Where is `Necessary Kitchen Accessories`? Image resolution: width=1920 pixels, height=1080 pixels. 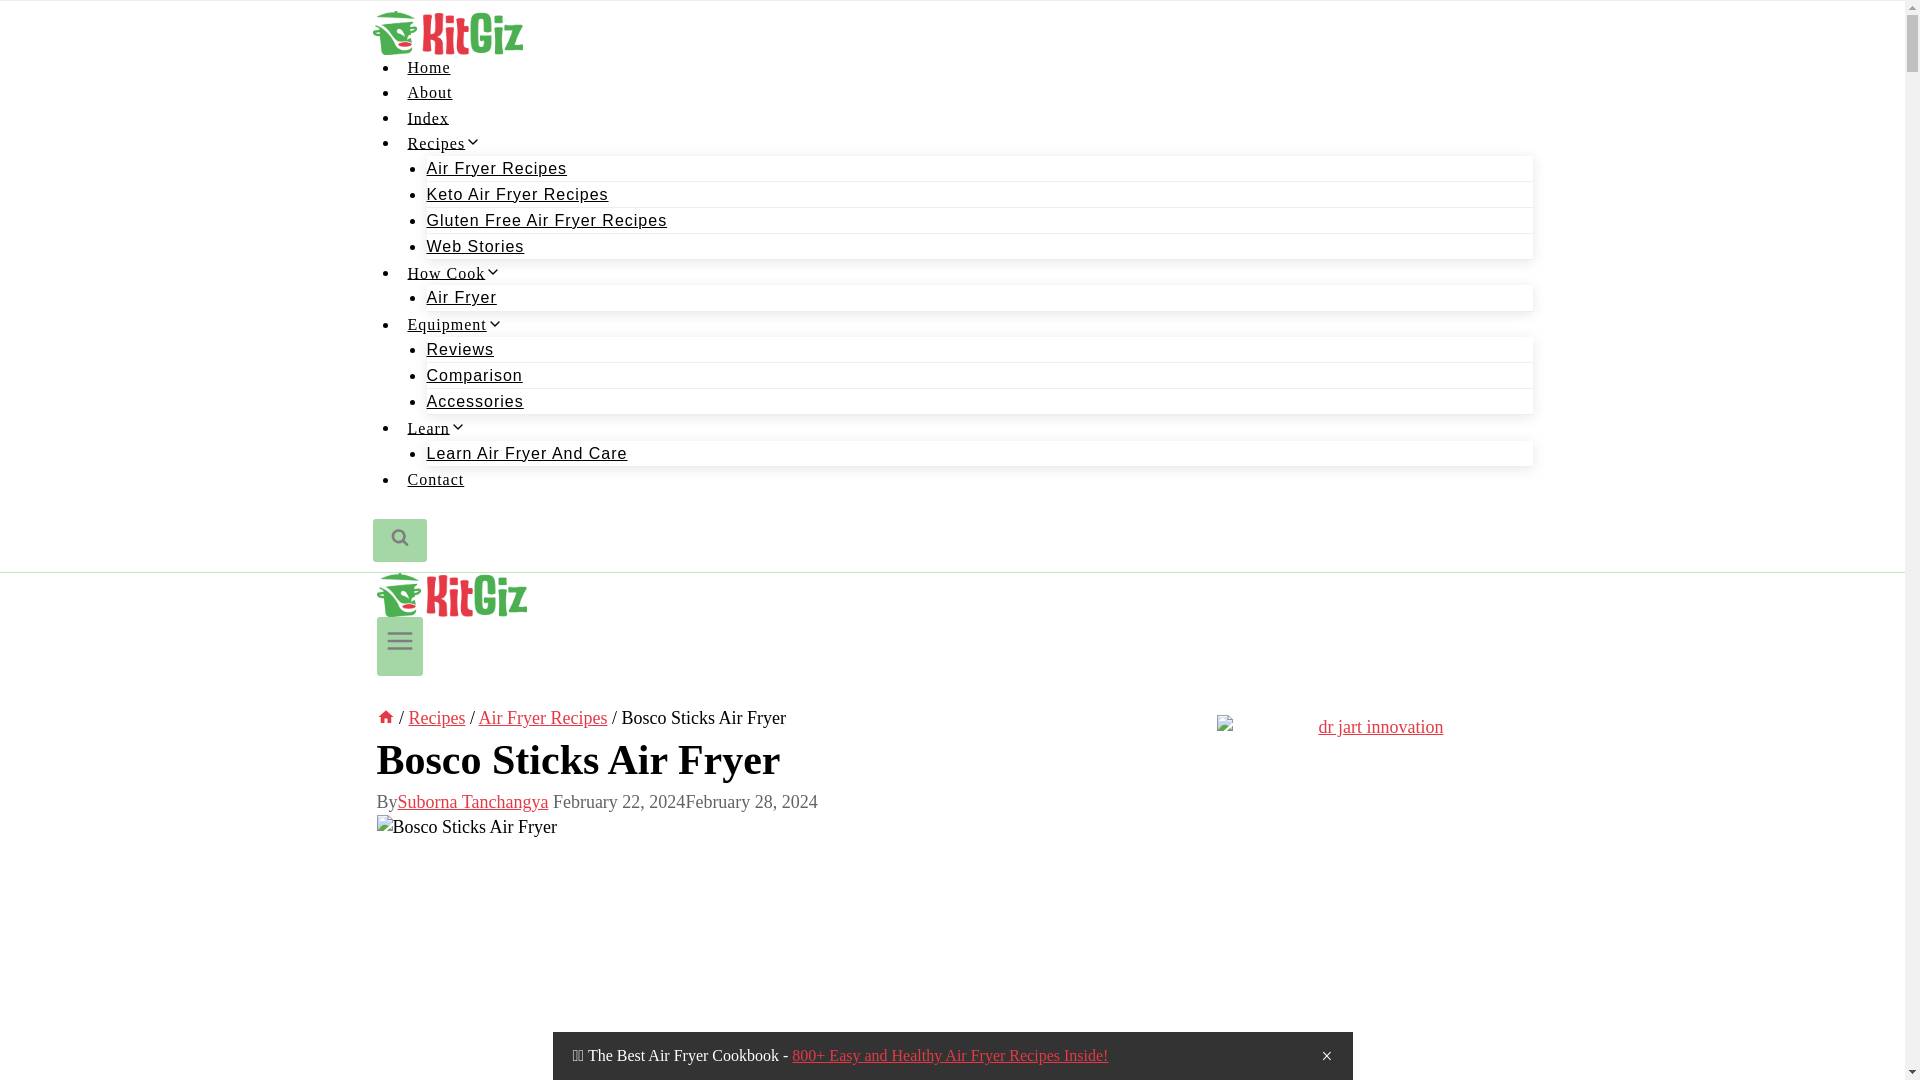 Necessary Kitchen Accessories is located at coordinates (474, 400).